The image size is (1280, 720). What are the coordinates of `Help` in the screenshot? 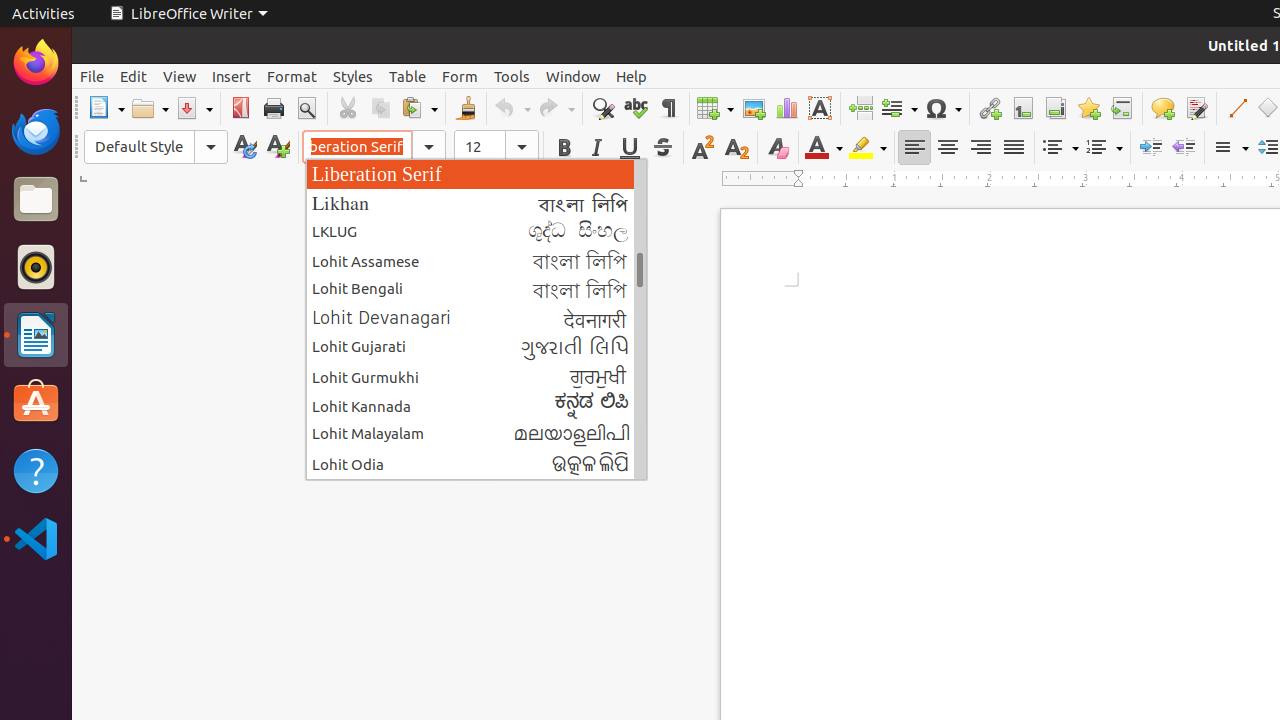 It's located at (36, 470).